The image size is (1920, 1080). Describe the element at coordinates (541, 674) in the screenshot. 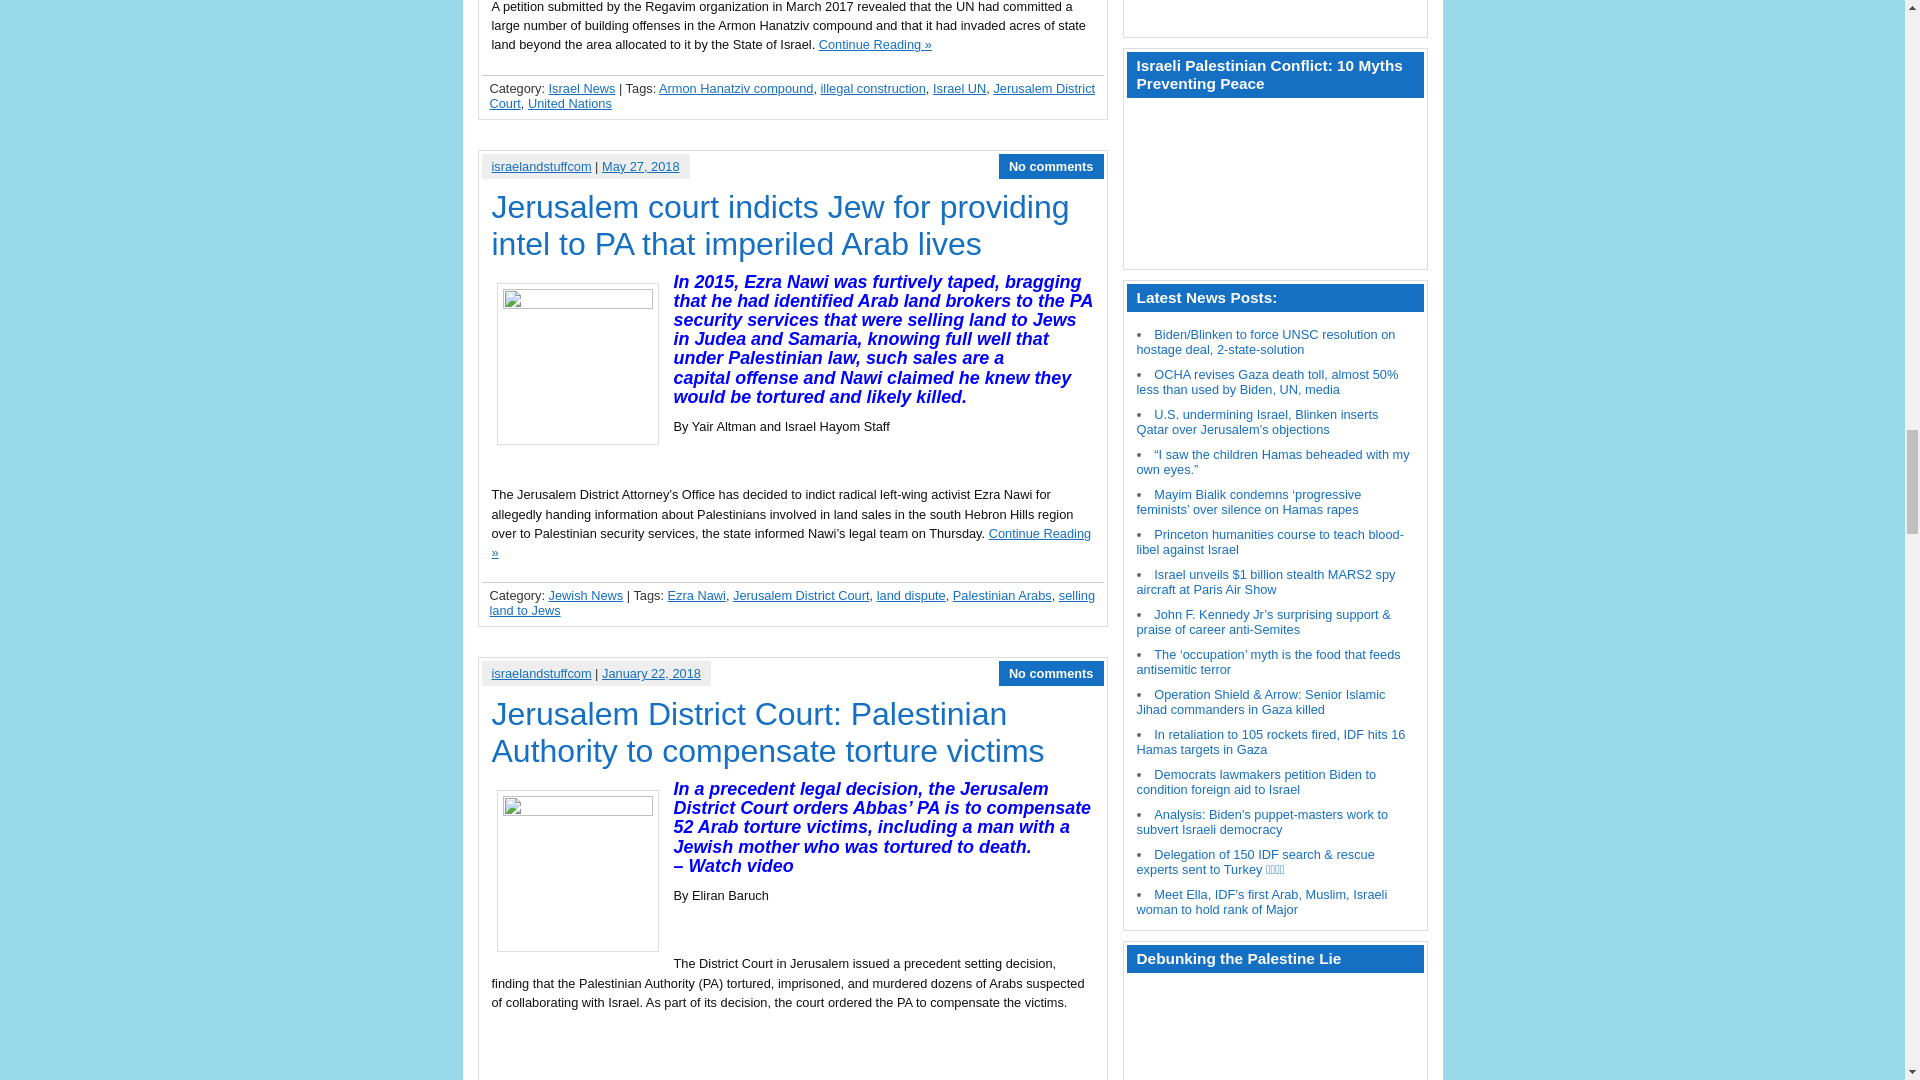

I see `Posts by israelandstuffcom` at that location.